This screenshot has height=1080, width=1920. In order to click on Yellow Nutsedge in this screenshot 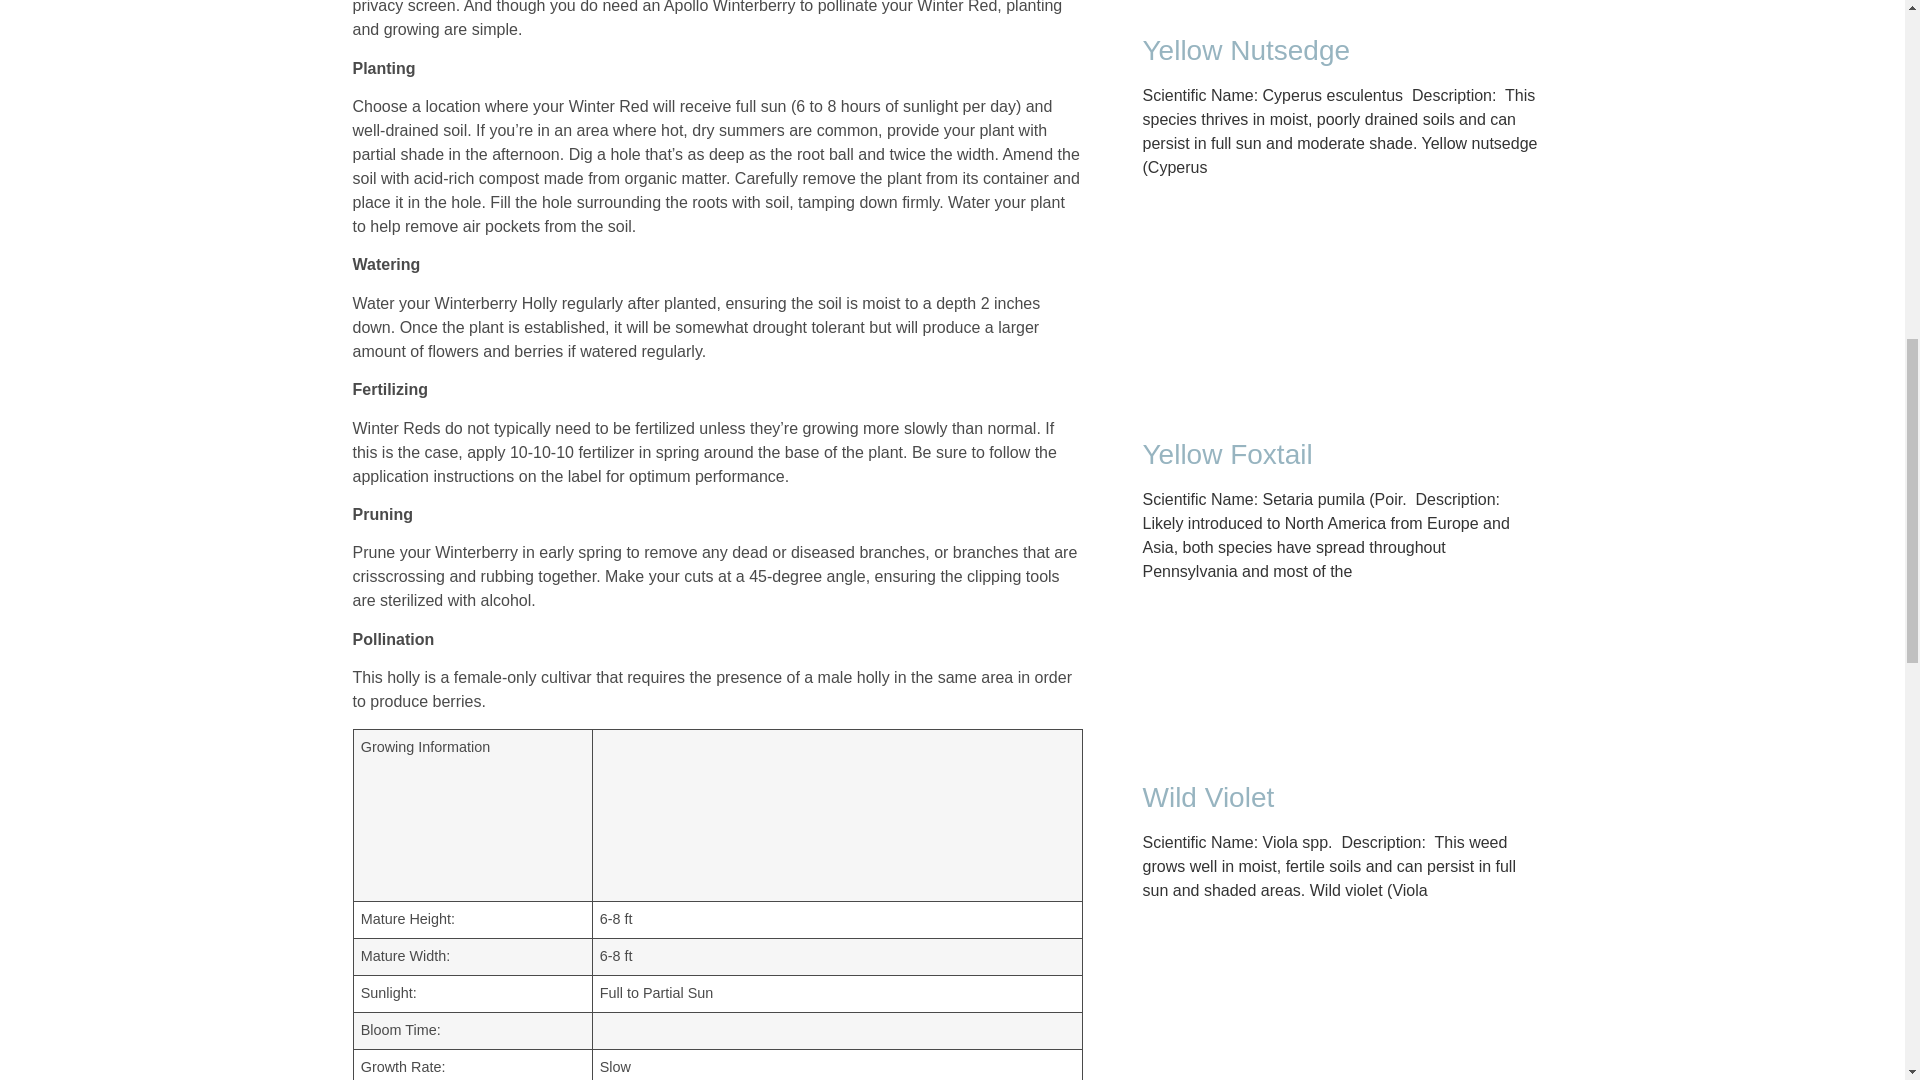, I will do `click(1246, 50)`.